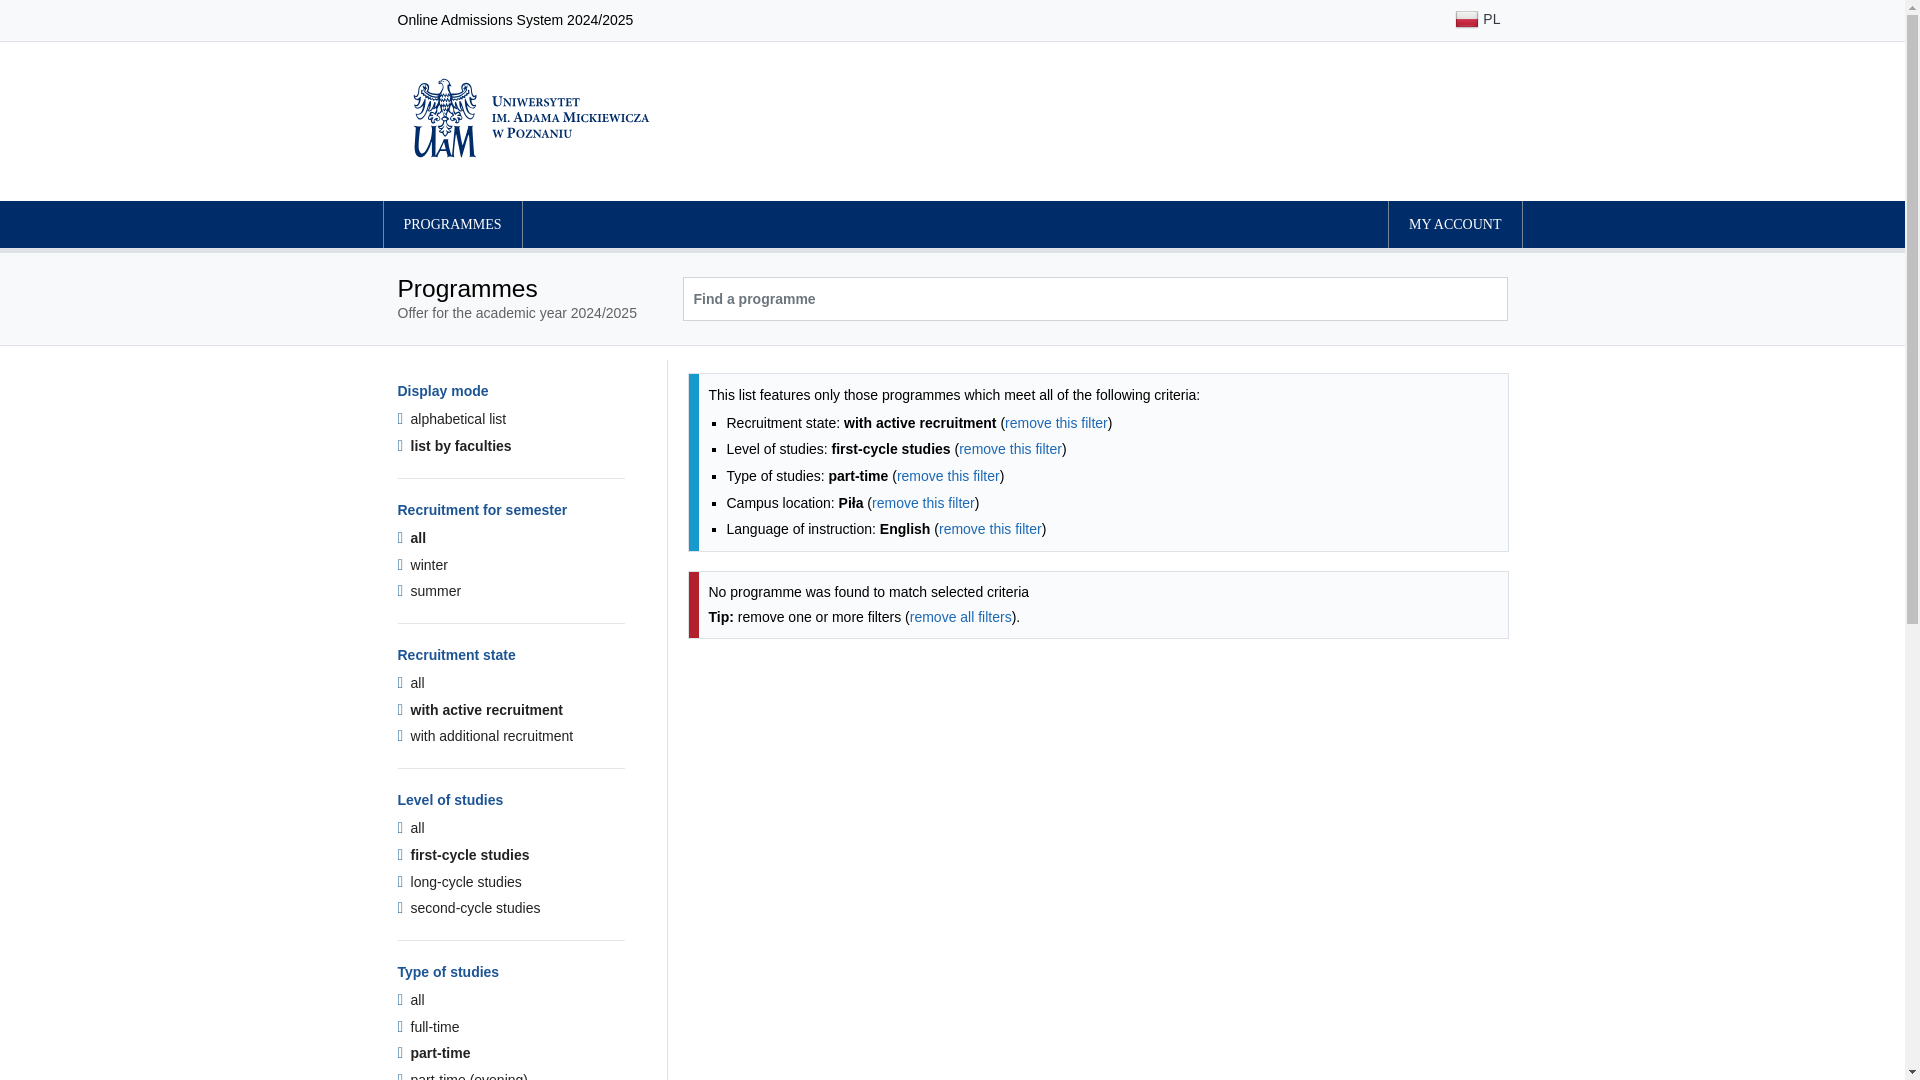 Image resolution: width=1920 pixels, height=1080 pixels. What do you see at coordinates (1010, 448) in the screenshot?
I see `remove this filter` at bounding box center [1010, 448].